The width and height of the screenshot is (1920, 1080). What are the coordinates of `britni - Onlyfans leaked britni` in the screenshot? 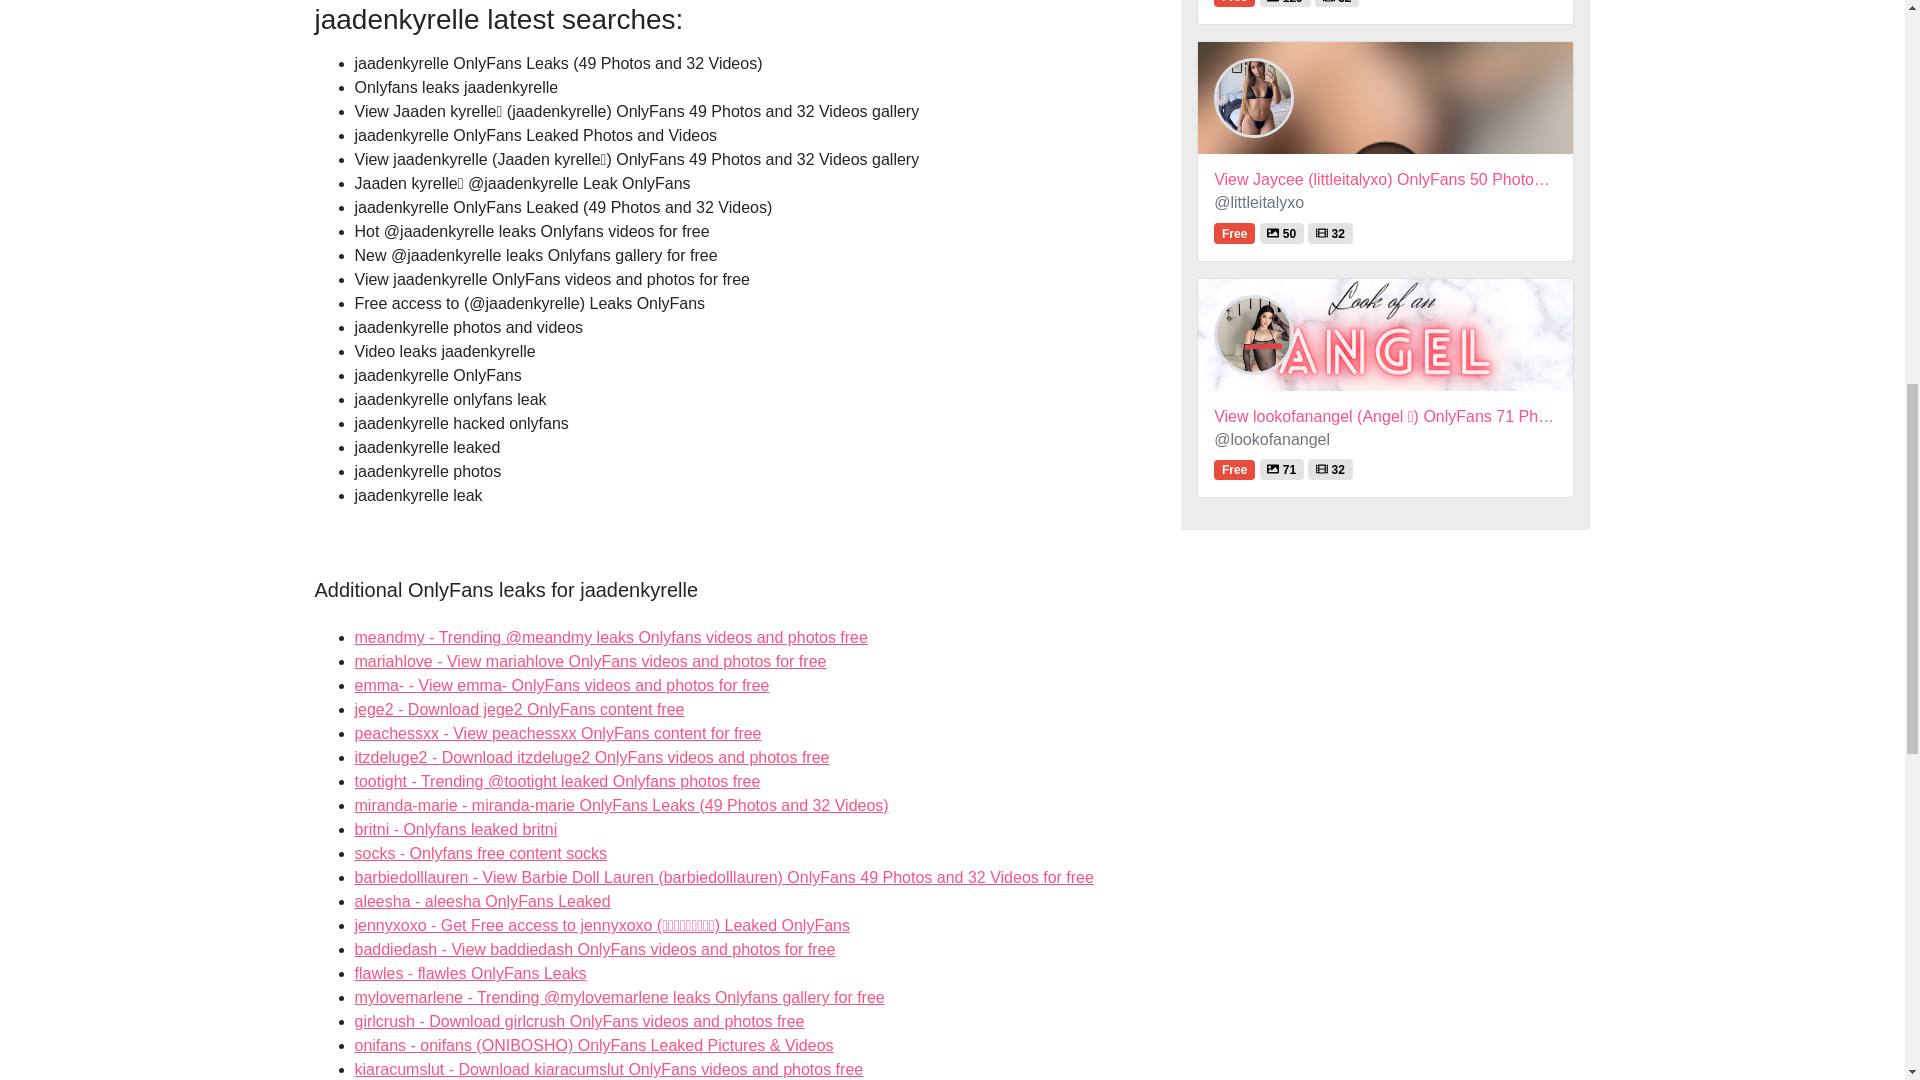 It's located at (482, 902).